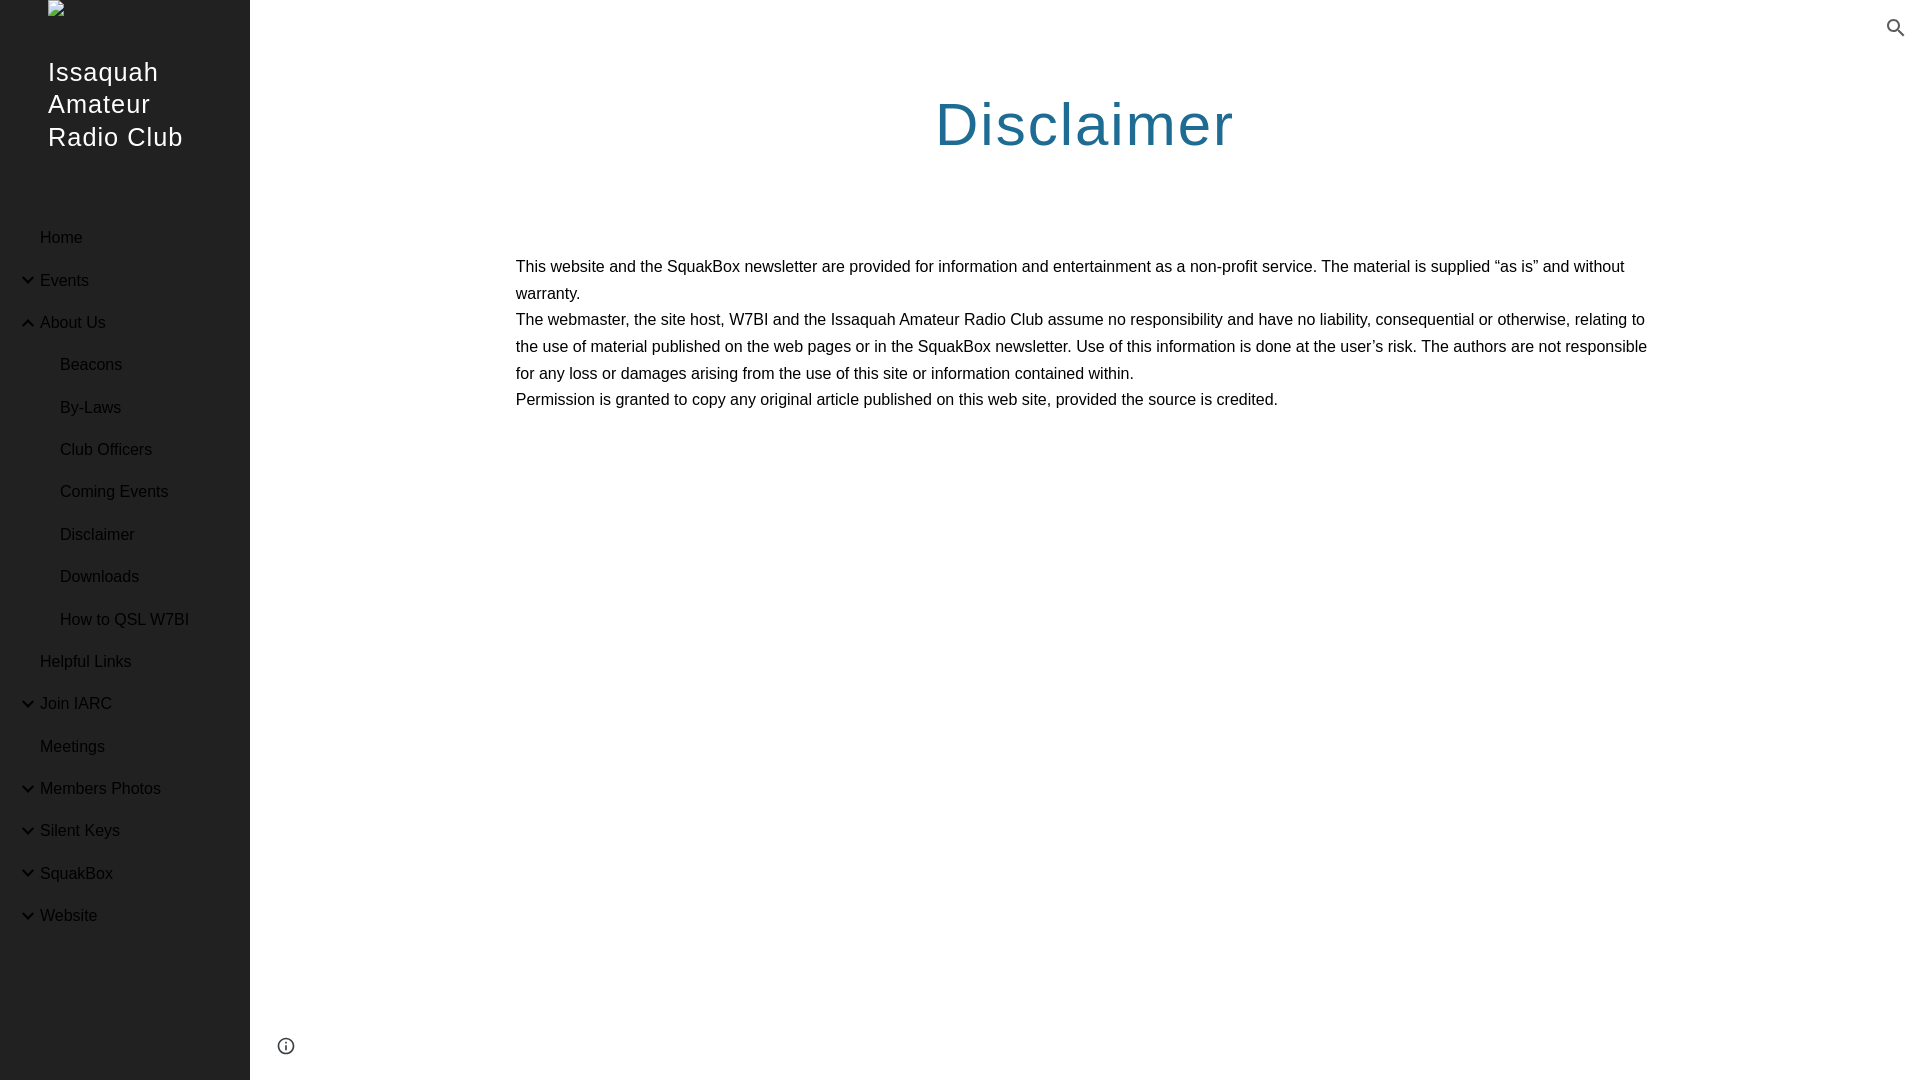 The image size is (1920, 1080). I want to click on Club Officers, so click(146, 449).